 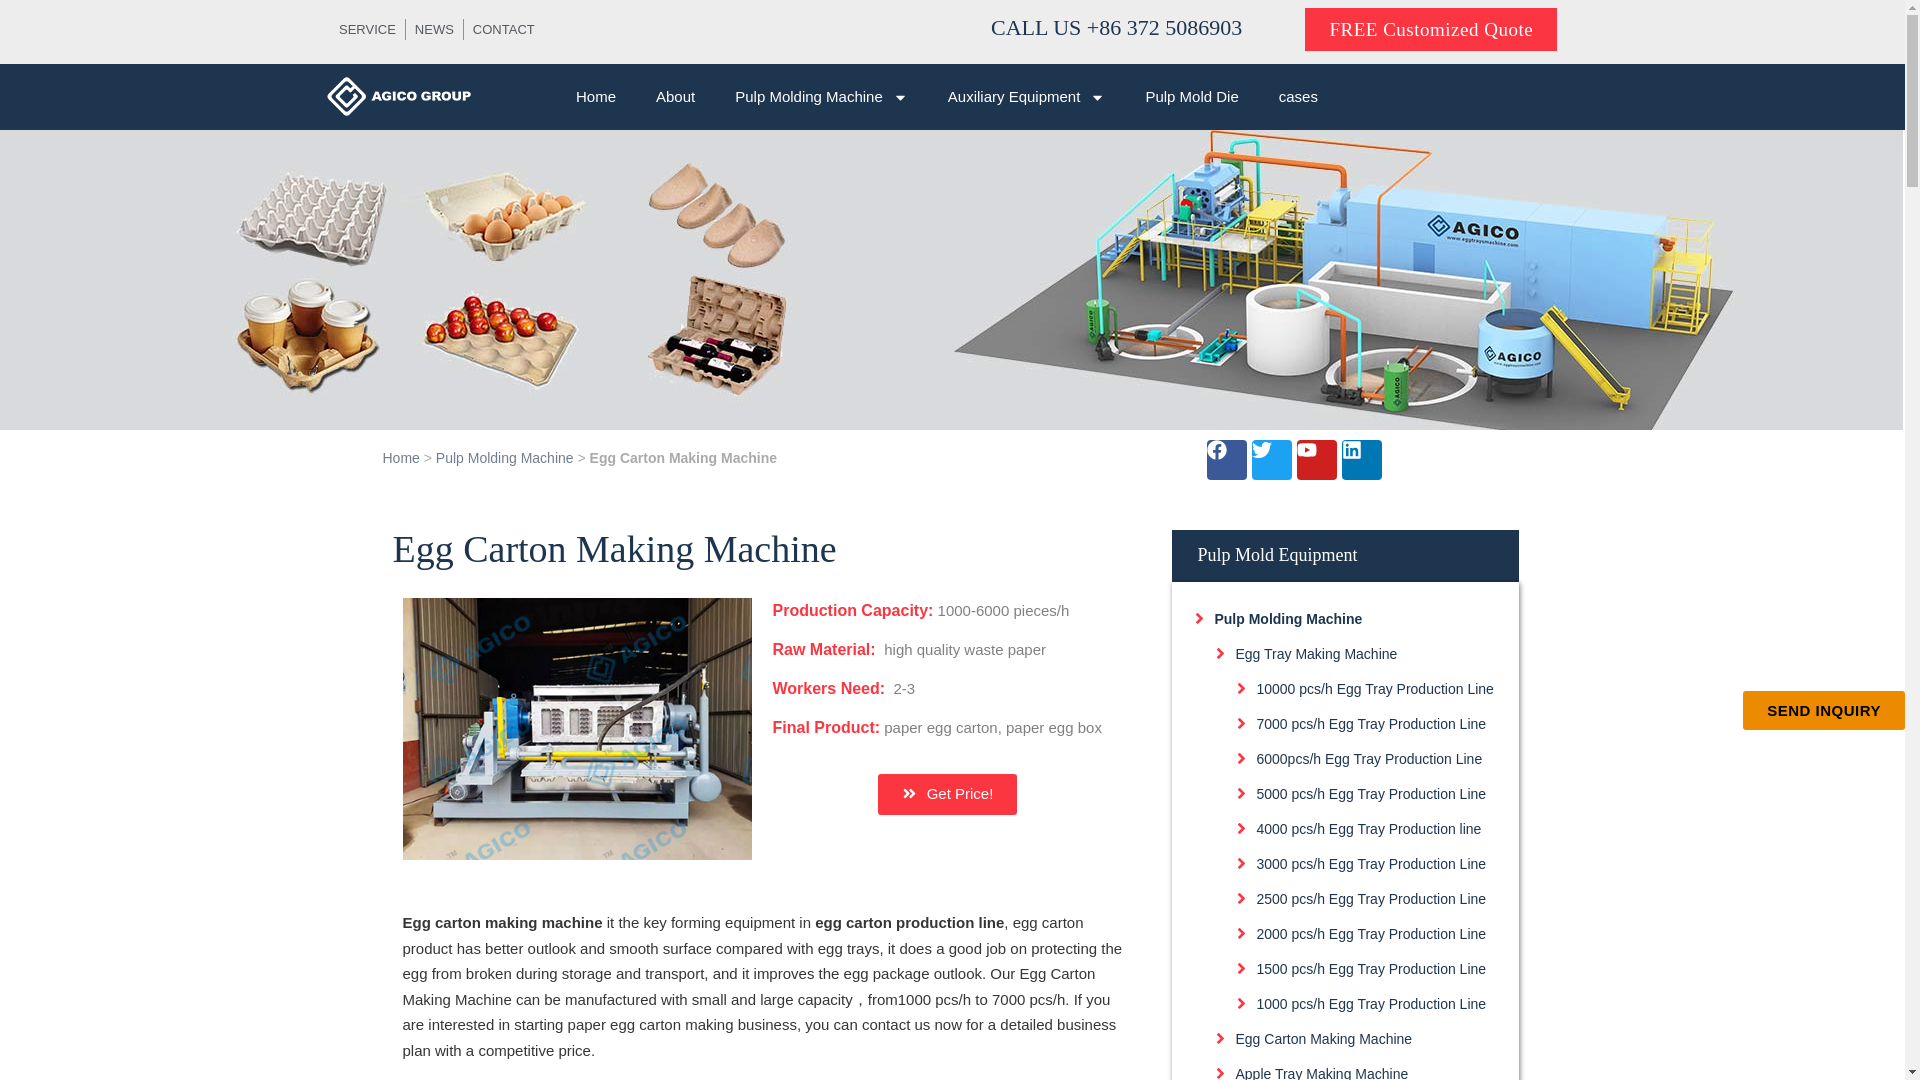 What do you see at coordinates (504, 30) in the screenshot?
I see `CONTACT` at bounding box center [504, 30].